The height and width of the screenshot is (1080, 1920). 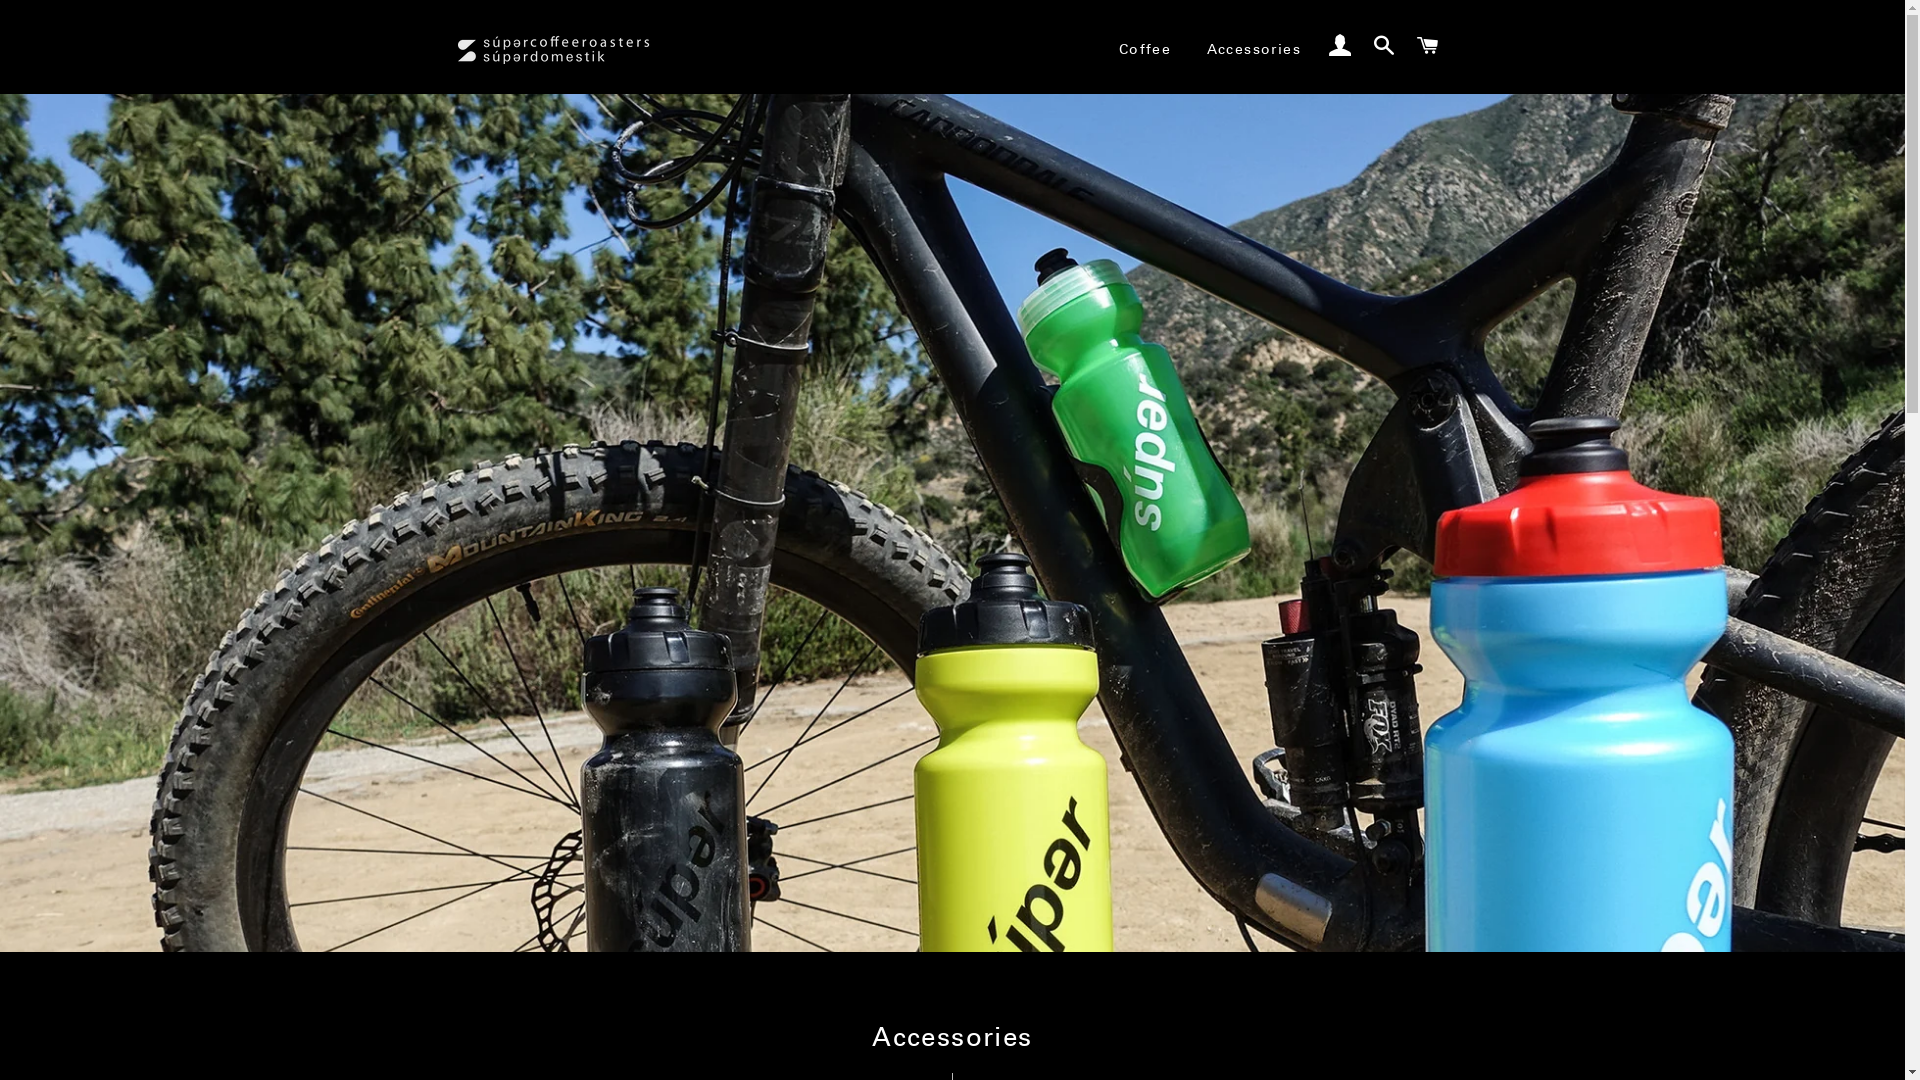 I want to click on Cart, so click(x=1428, y=47).